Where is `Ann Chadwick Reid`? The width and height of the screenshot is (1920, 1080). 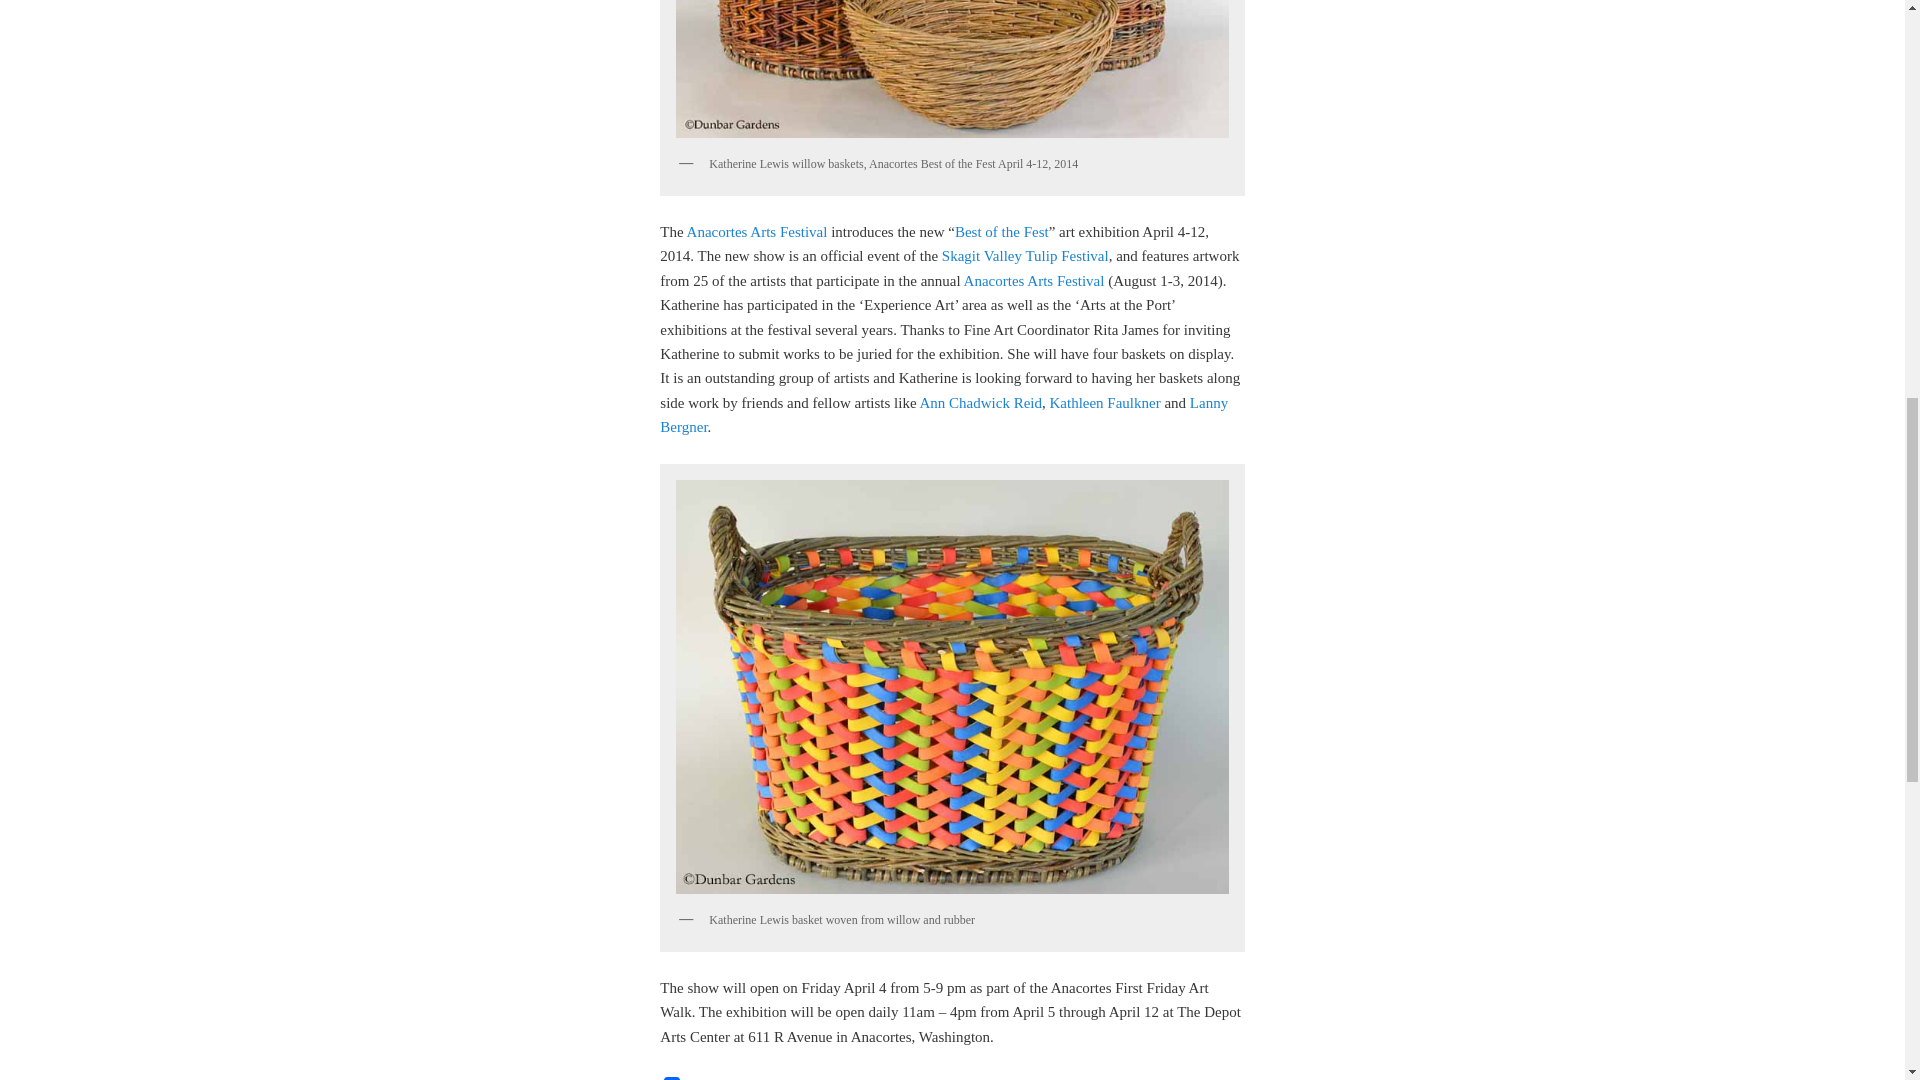
Ann Chadwick Reid is located at coordinates (980, 403).